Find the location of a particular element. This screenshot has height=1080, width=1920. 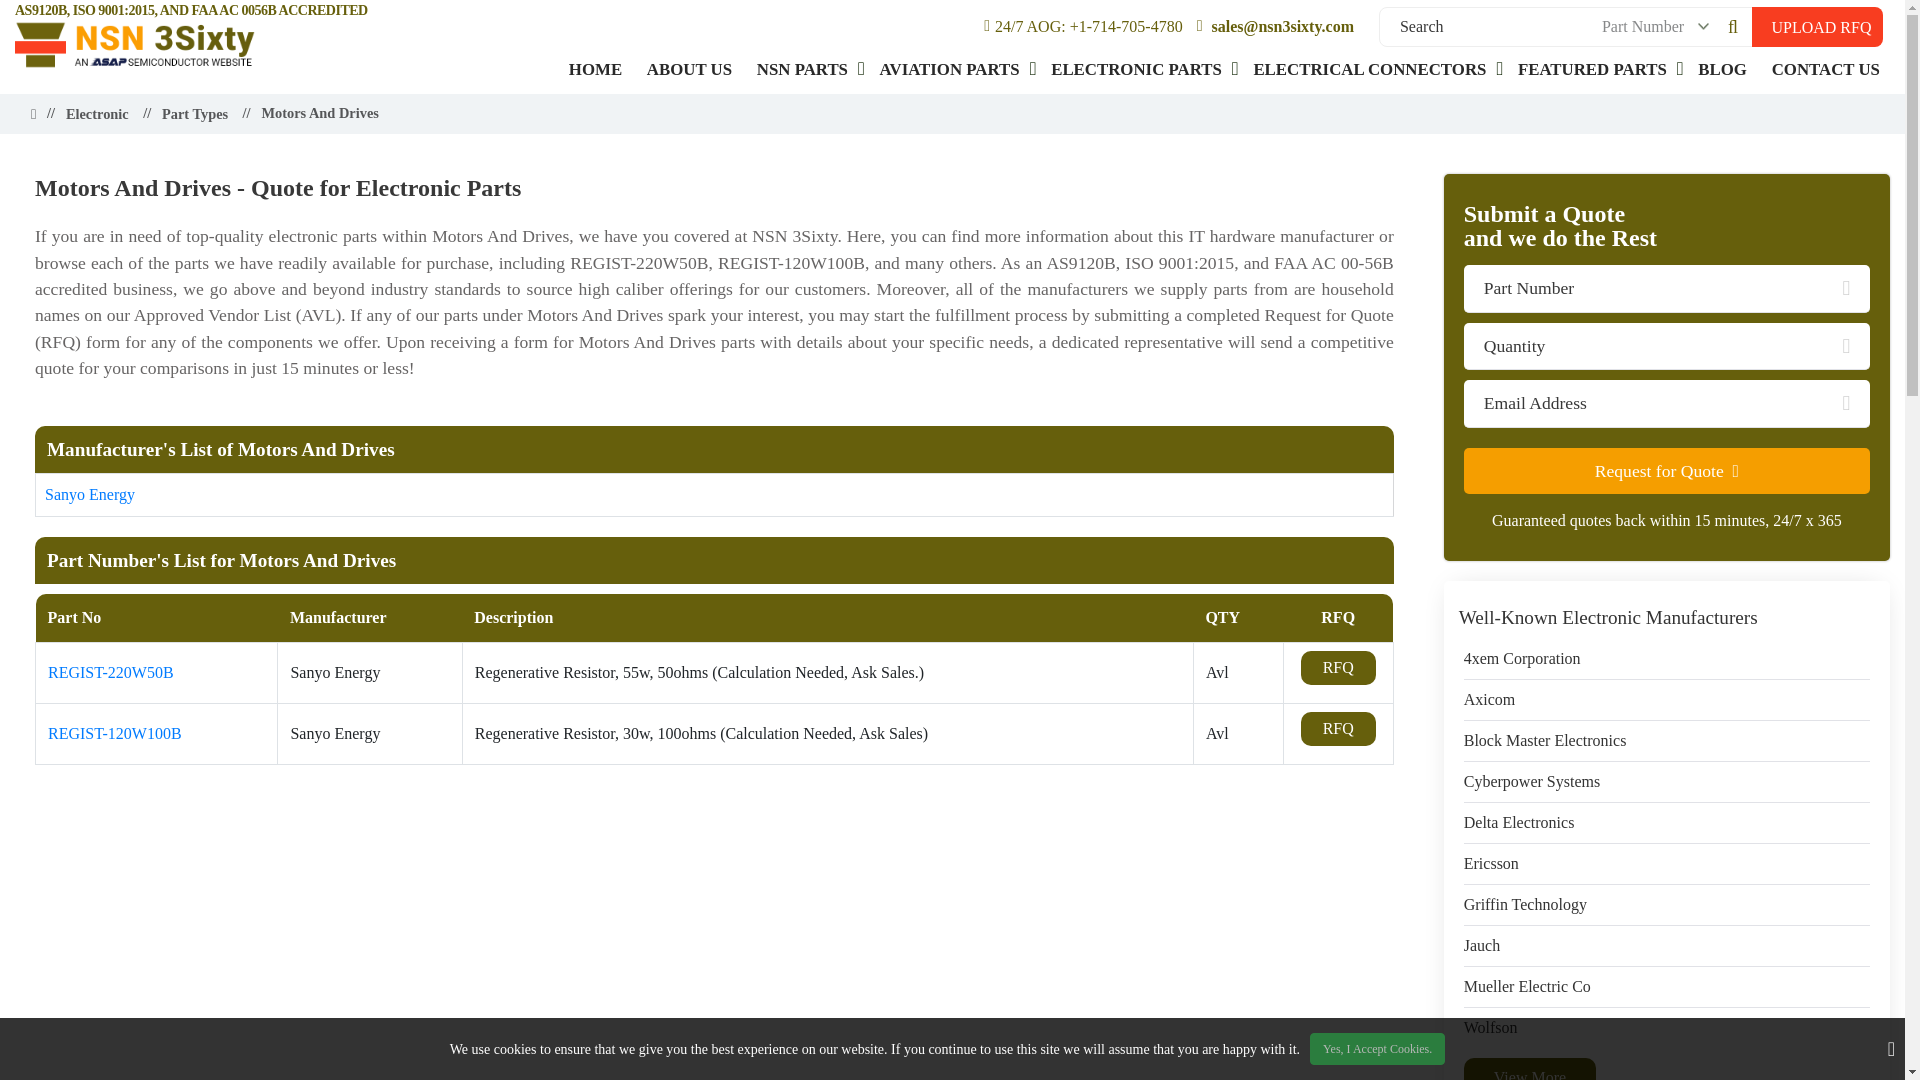

BLOG is located at coordinates (1722, 69).